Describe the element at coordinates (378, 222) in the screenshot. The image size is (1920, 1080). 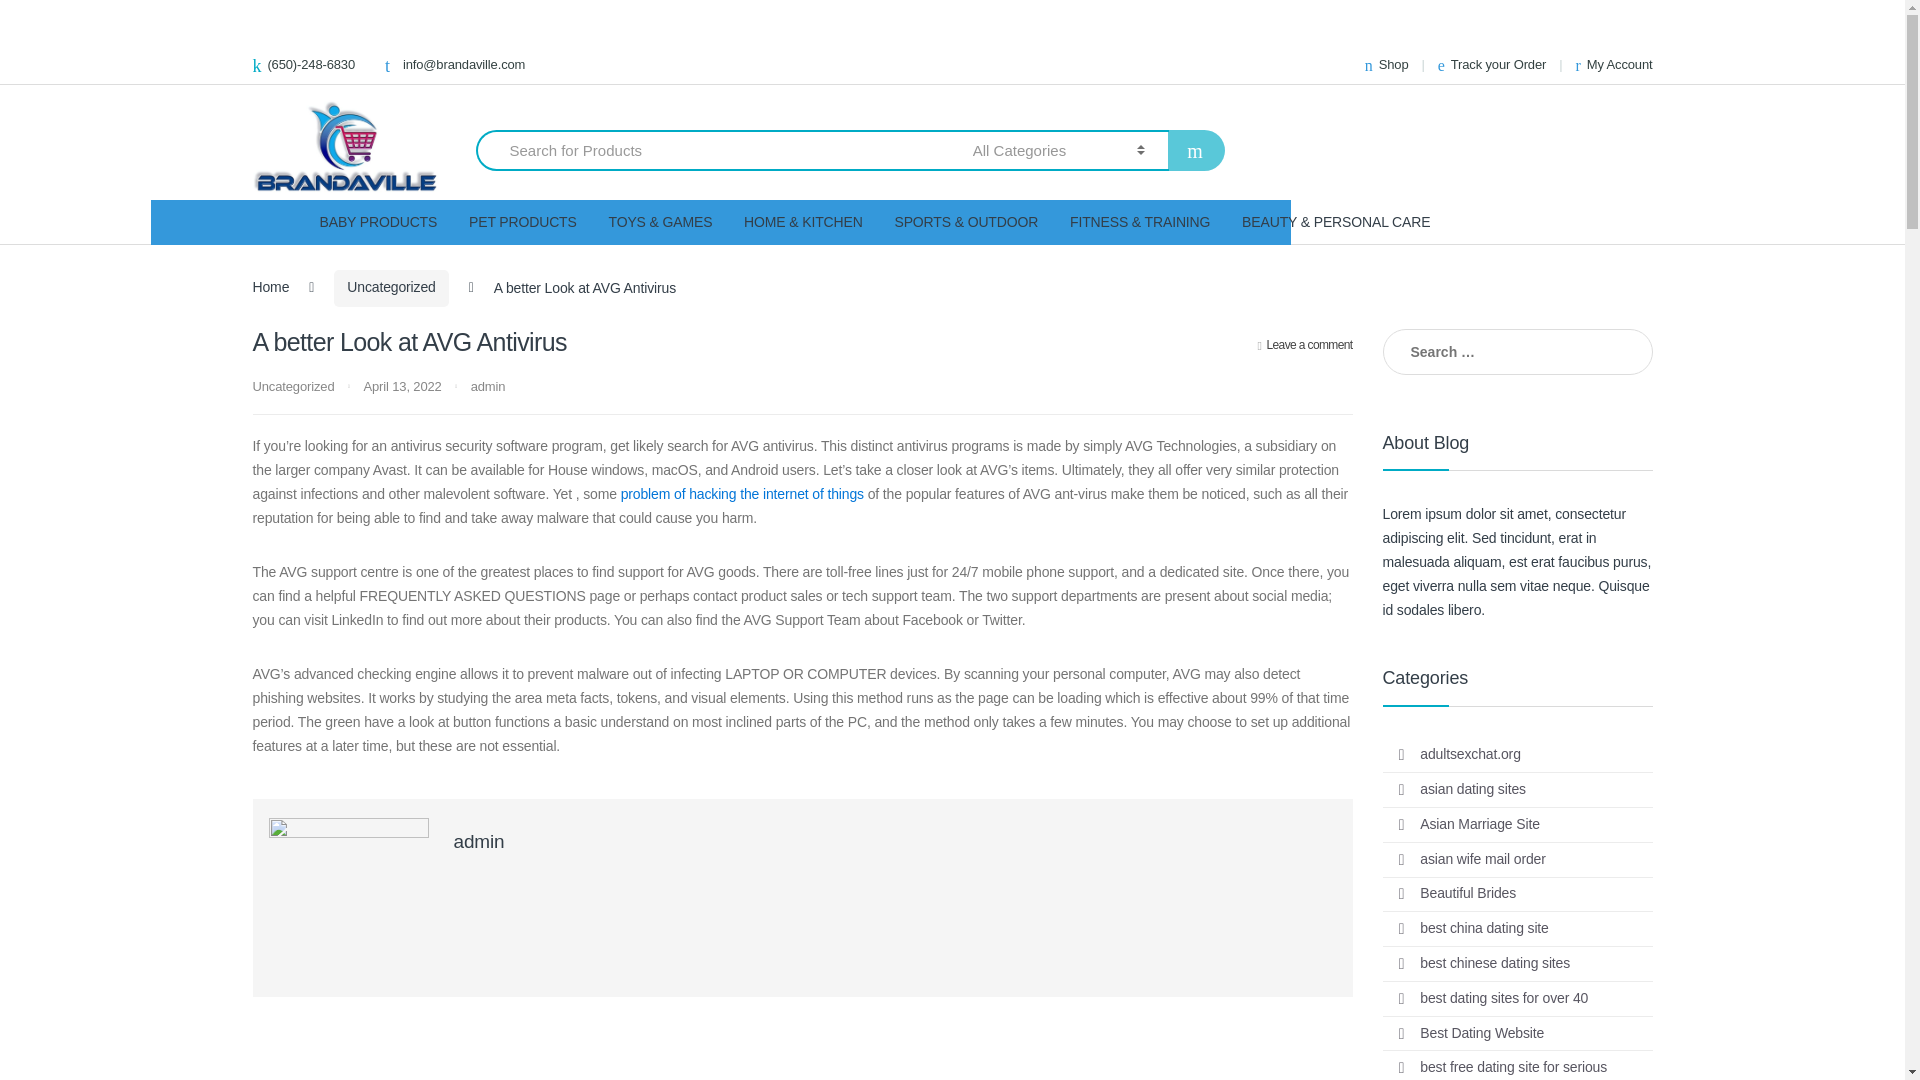
I see `Baby products` at that location.